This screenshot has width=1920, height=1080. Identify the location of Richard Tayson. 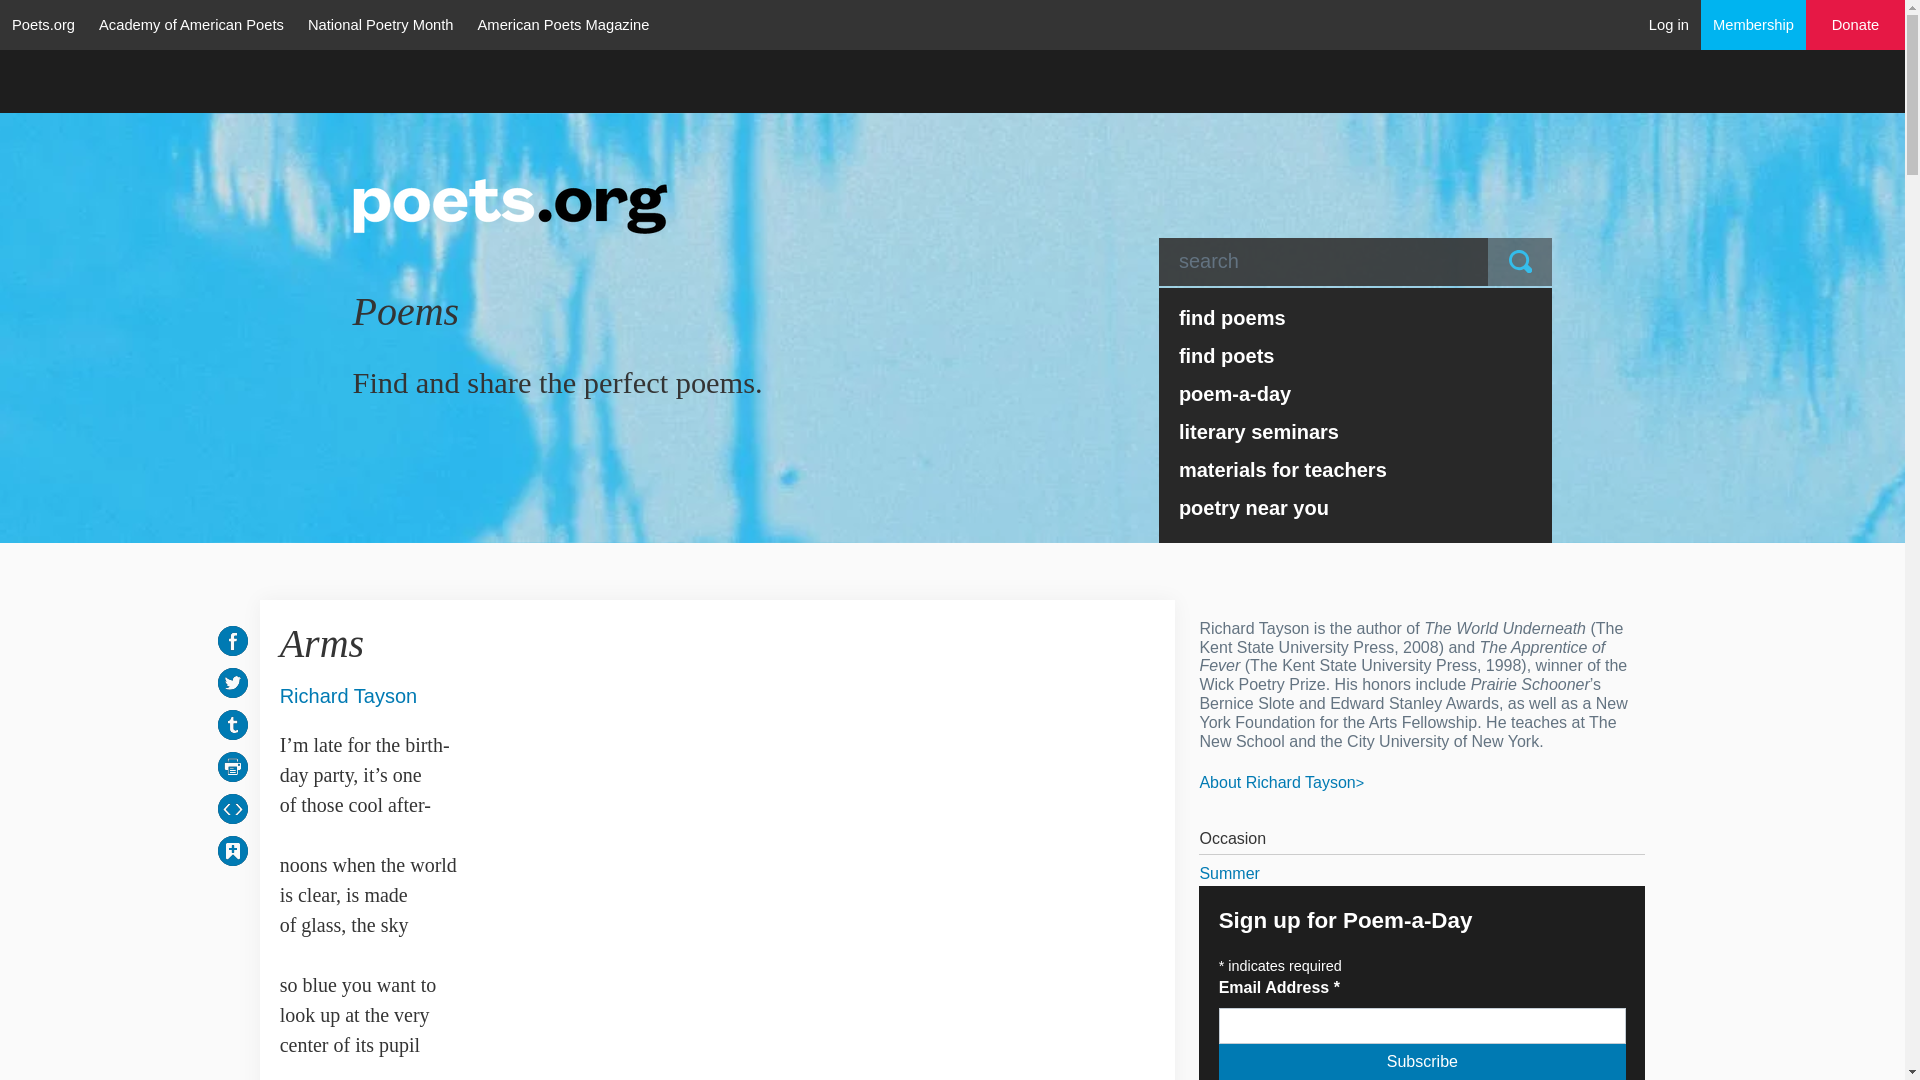
(348, 695).